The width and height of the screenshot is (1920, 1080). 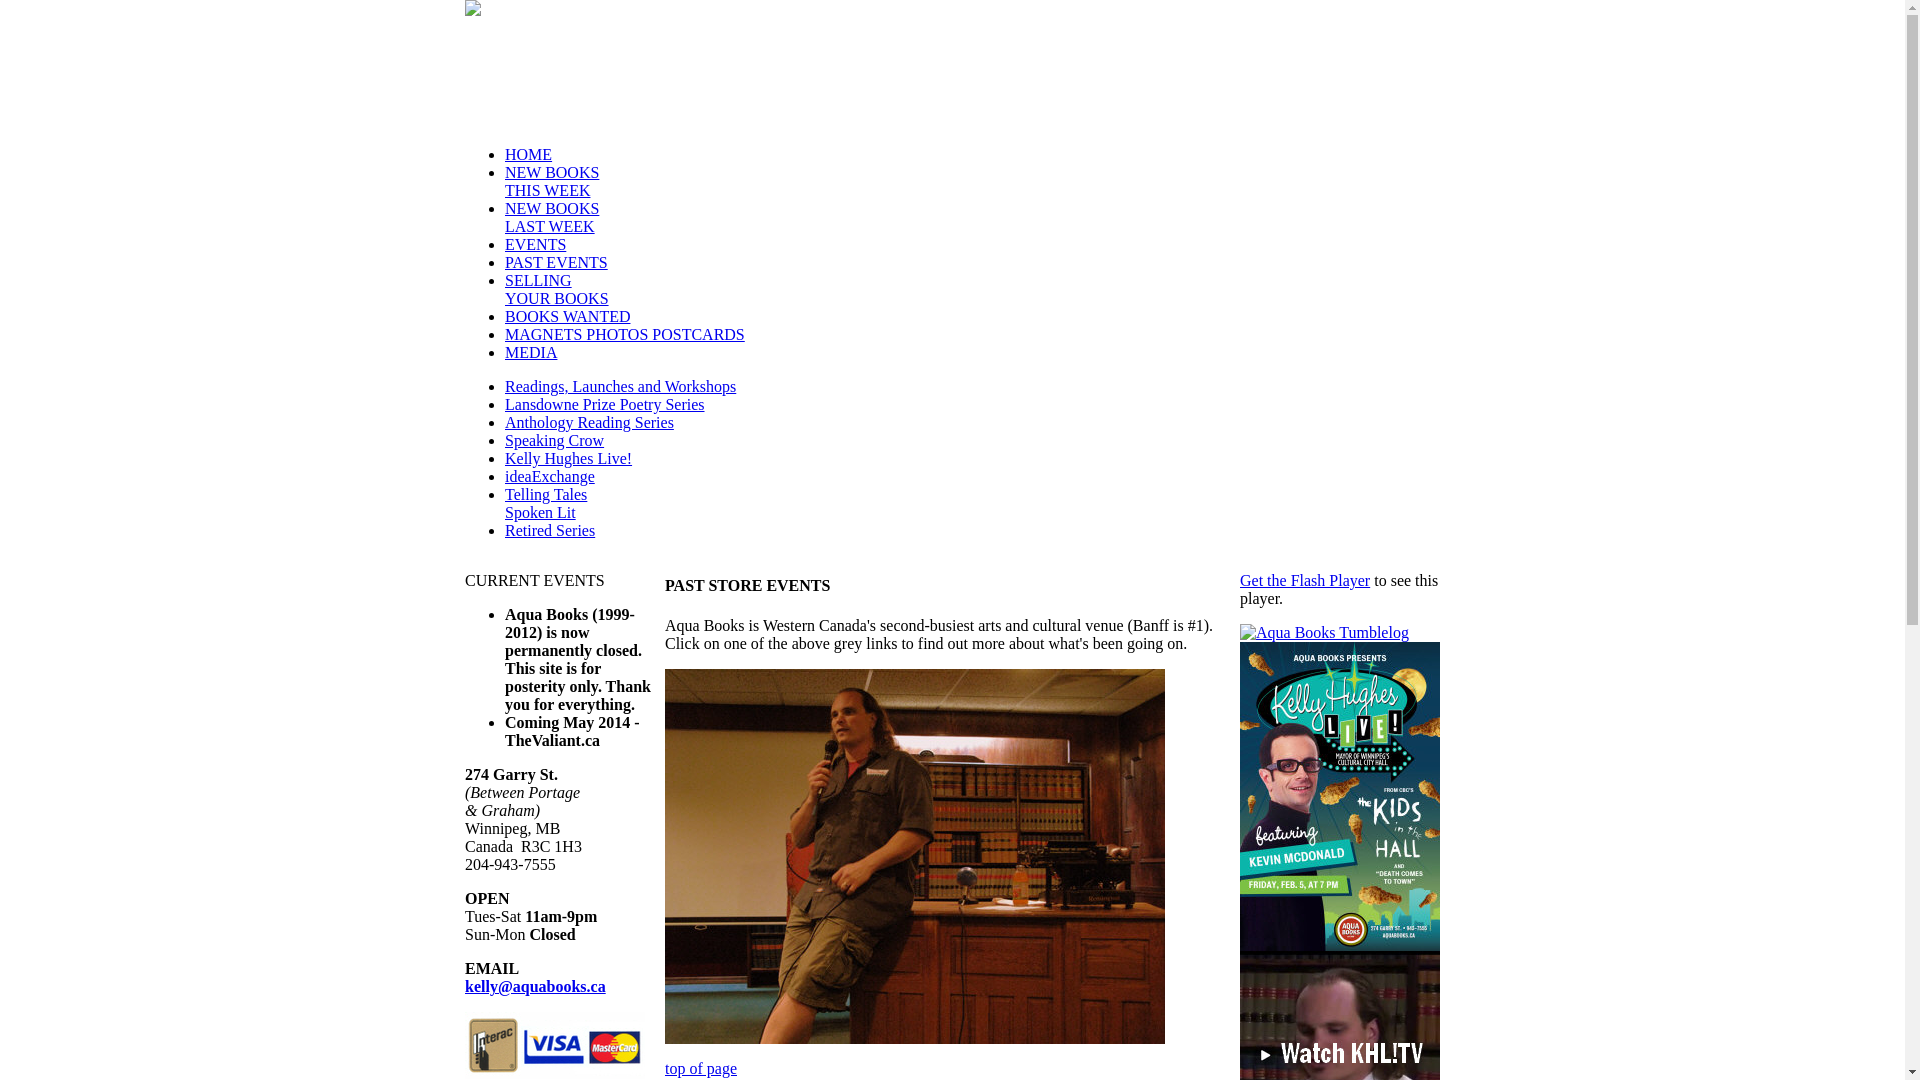 What do you see at coordinates (589, 422) in the screenshot?
I see `Anthology Reading Series` at bounding box center [589, 422].